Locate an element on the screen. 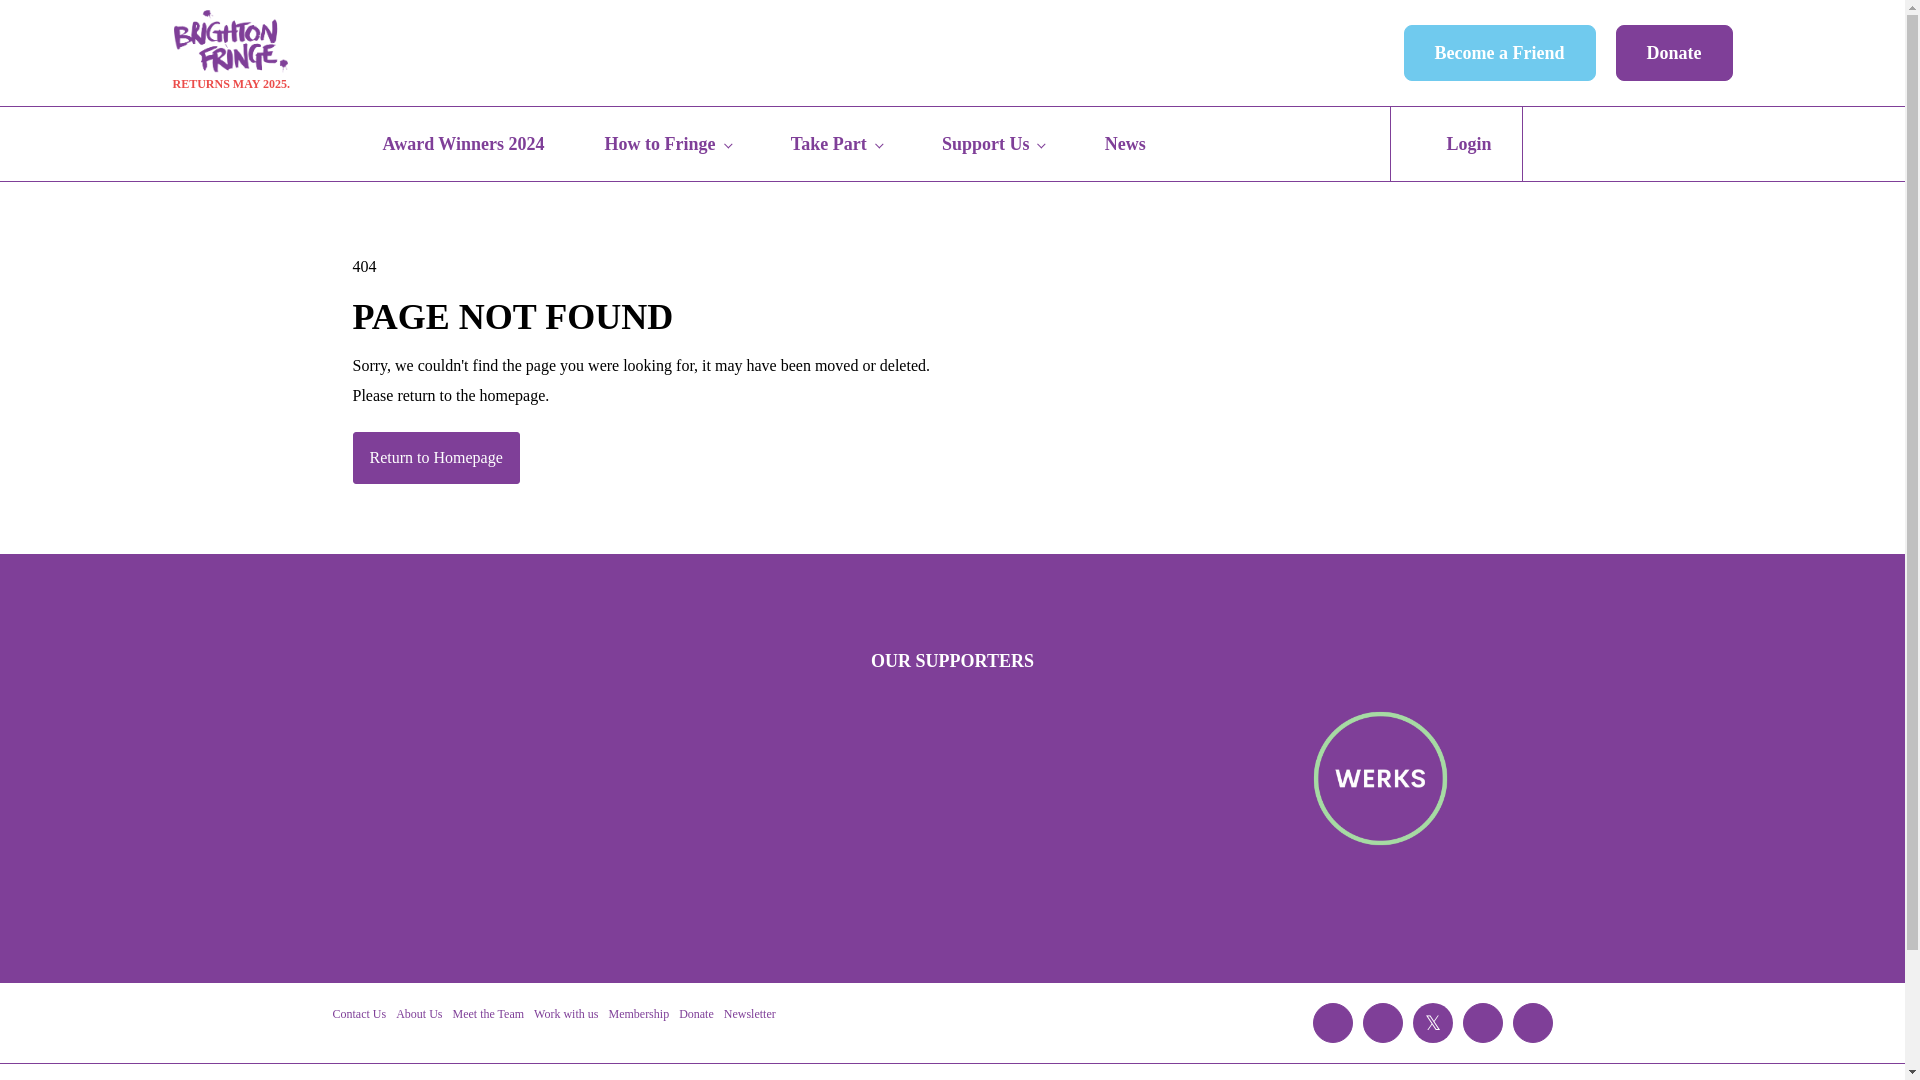  RETURNS MAY 2025. is located at coordinates (230, 52).